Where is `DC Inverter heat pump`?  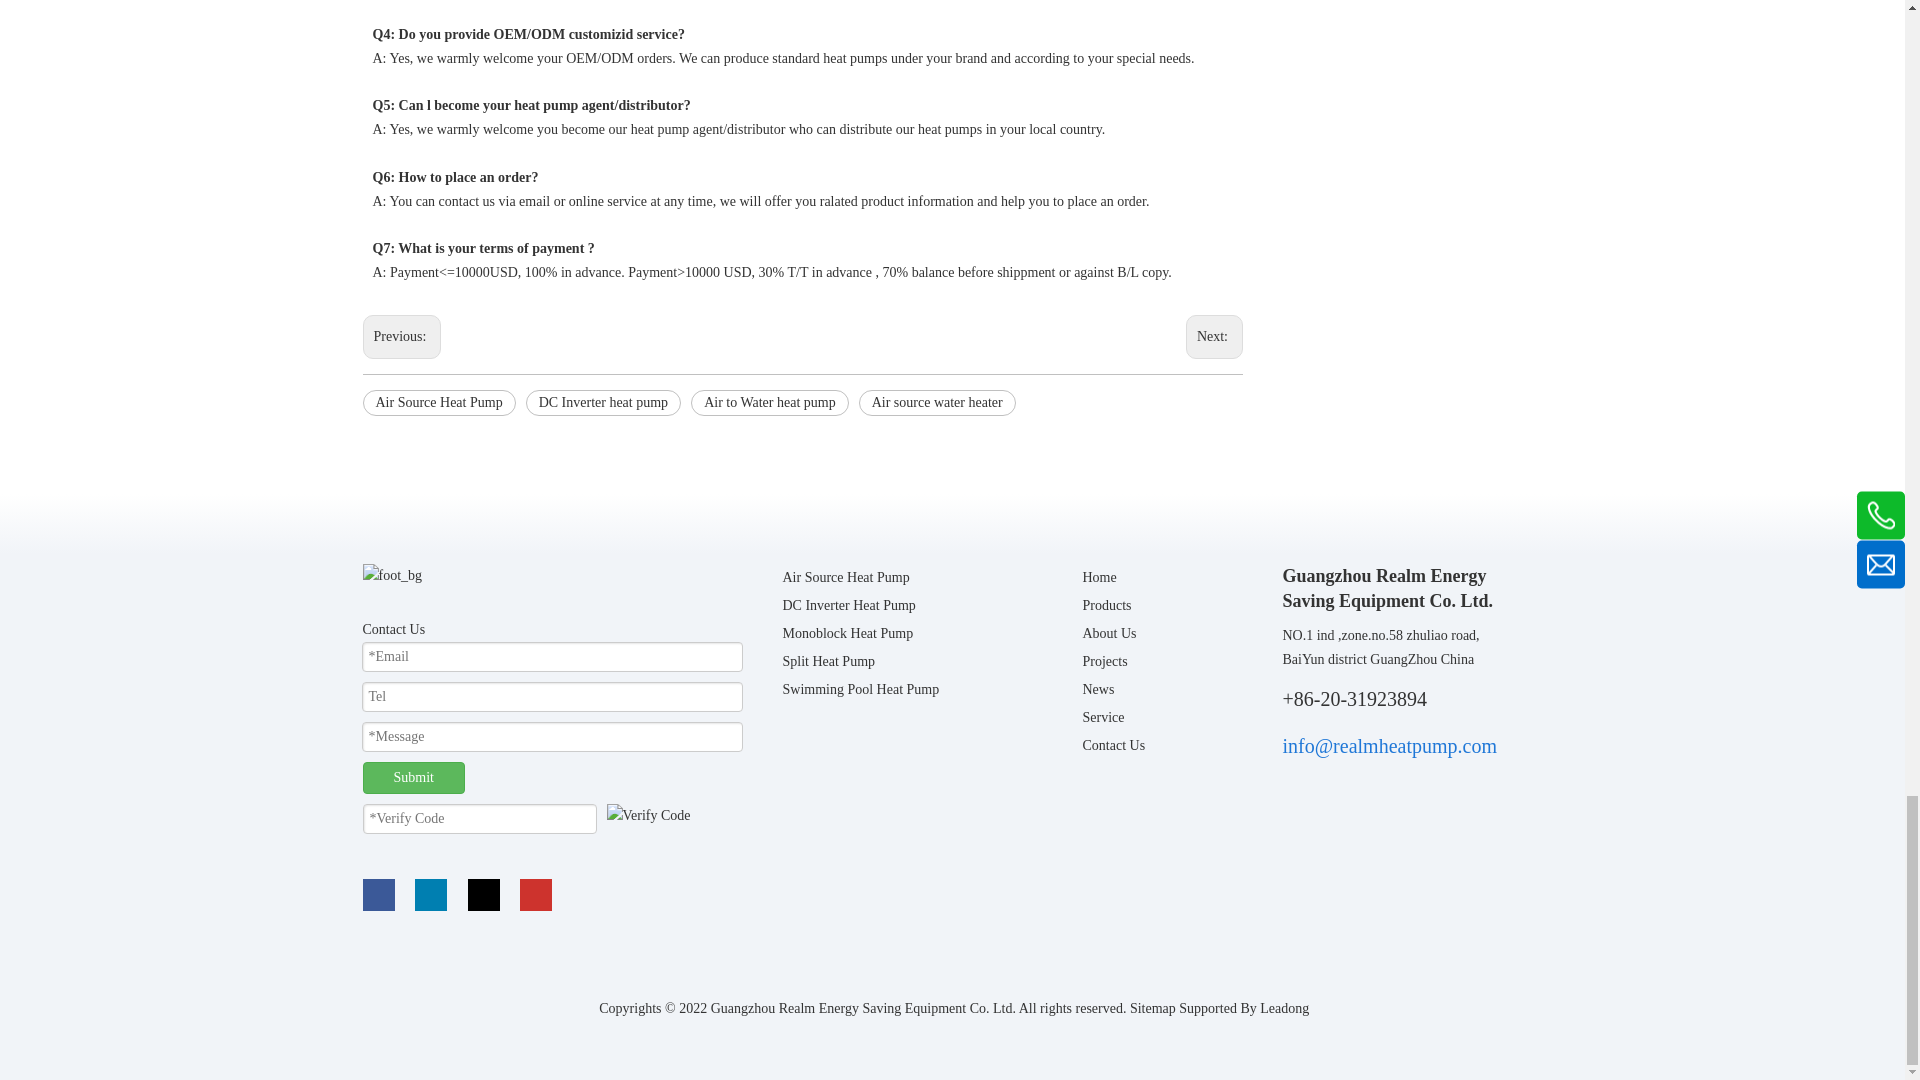 DC Inverter heat pump is located at coordinates (604, 402).